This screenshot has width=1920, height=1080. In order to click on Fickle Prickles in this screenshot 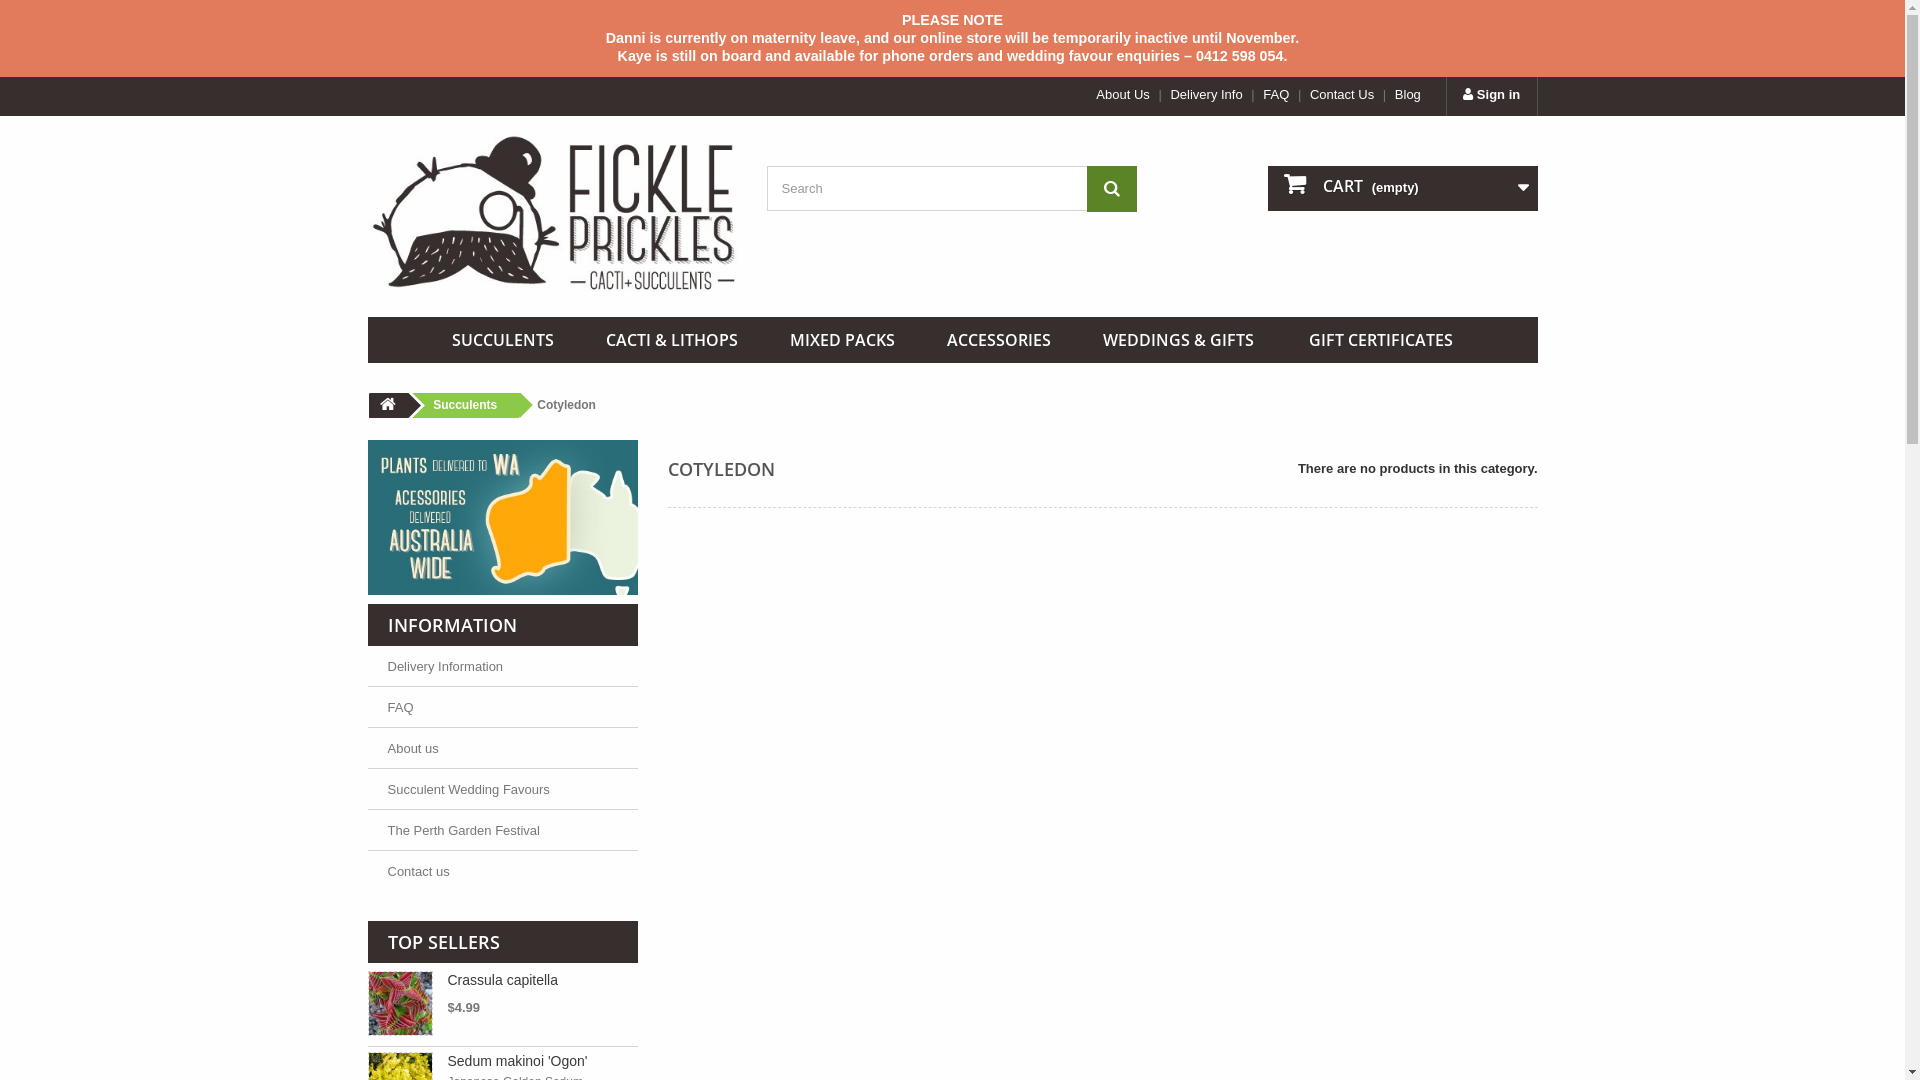, I will do `click(553, 212)`.